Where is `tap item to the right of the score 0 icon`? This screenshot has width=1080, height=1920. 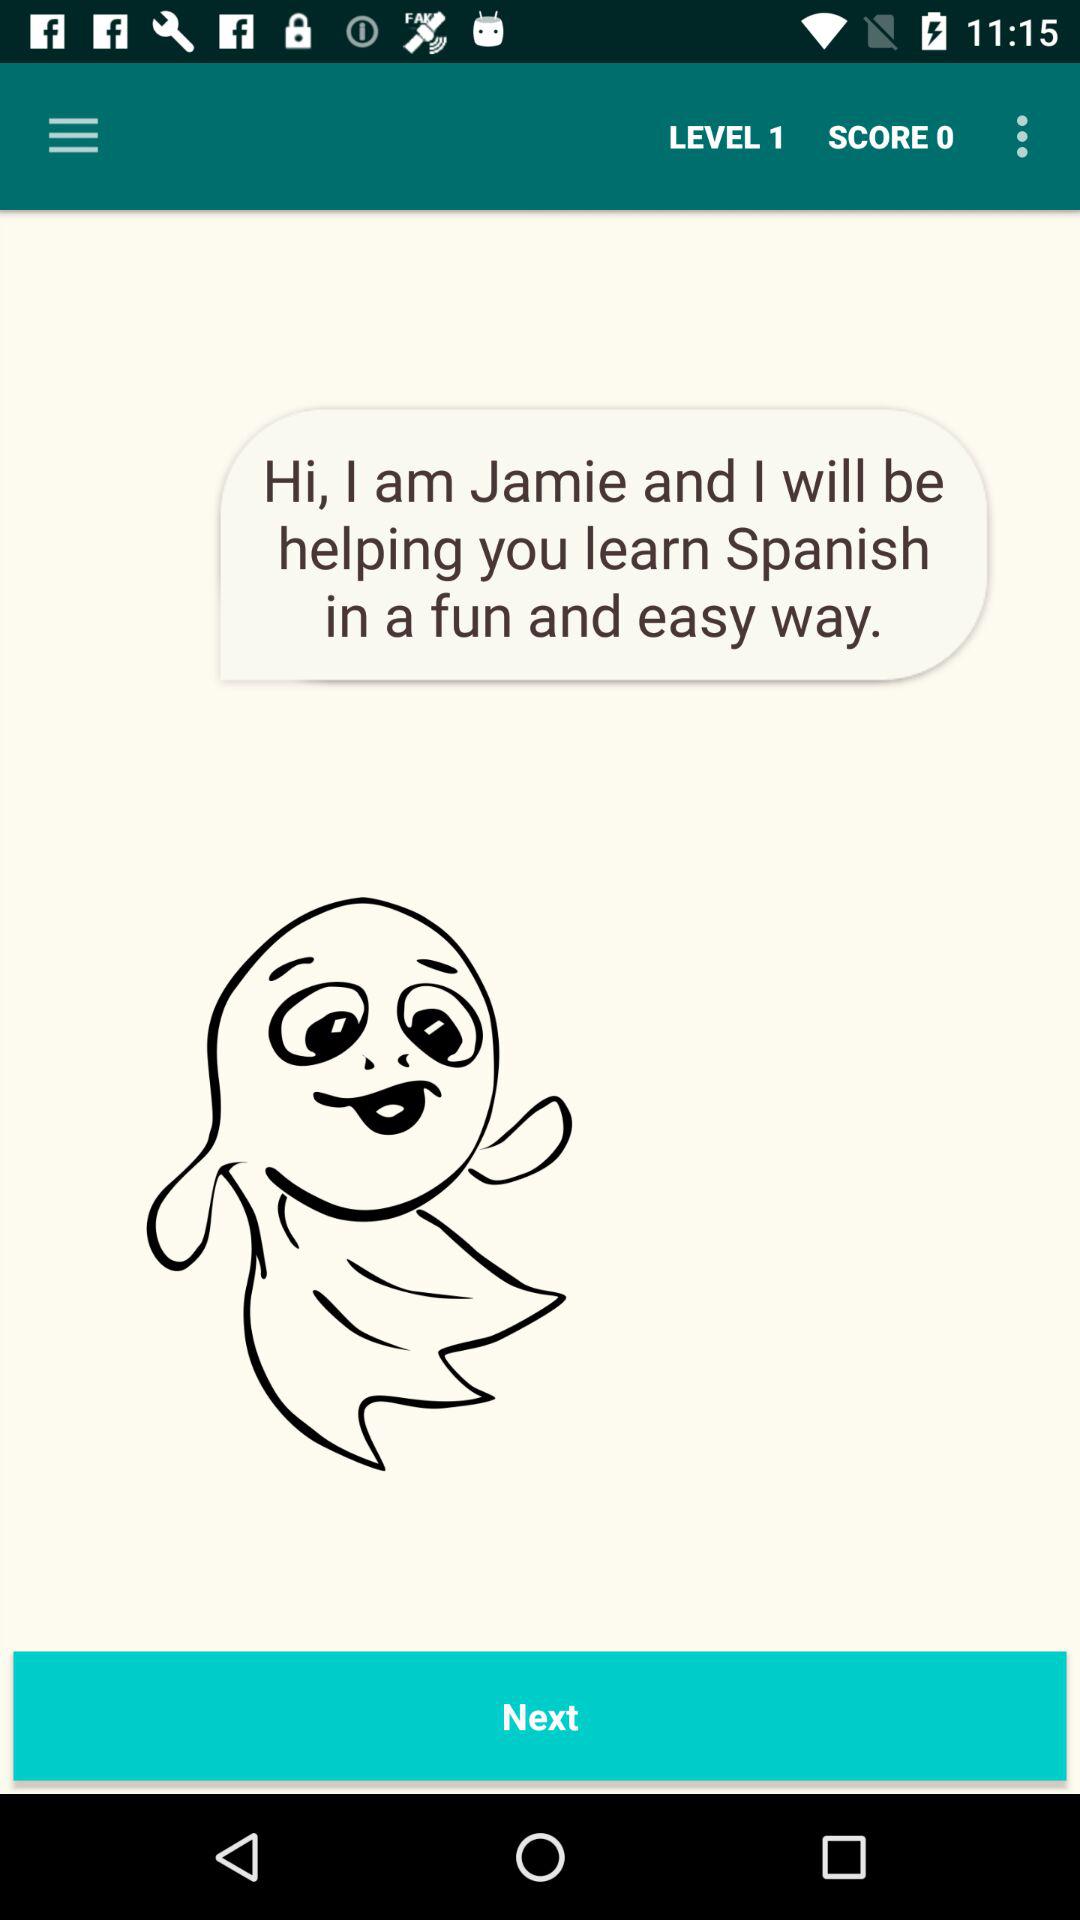
tap item to the right of the score 0 icon is located at coordinates (1028, 136).